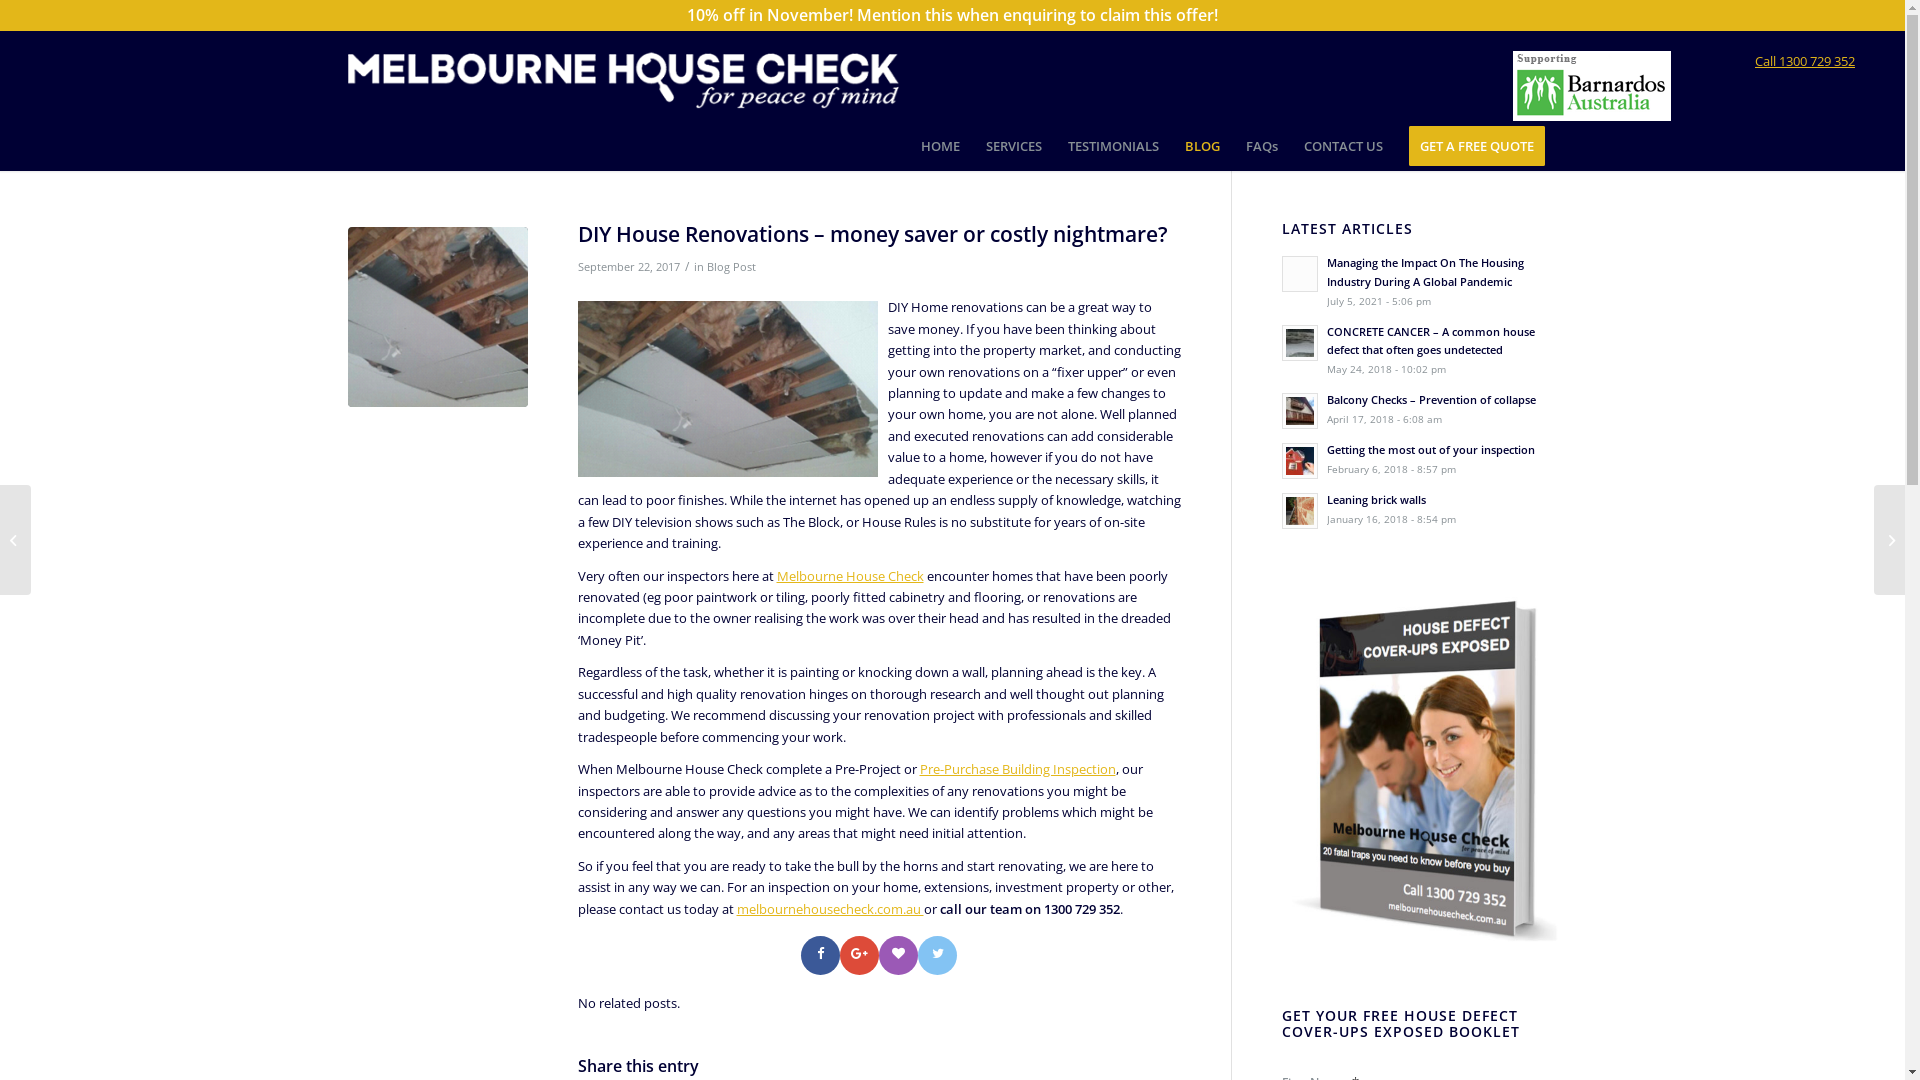 This screenshot has height=1080, width=1920. I want to click on HOME, so click(940, 146).